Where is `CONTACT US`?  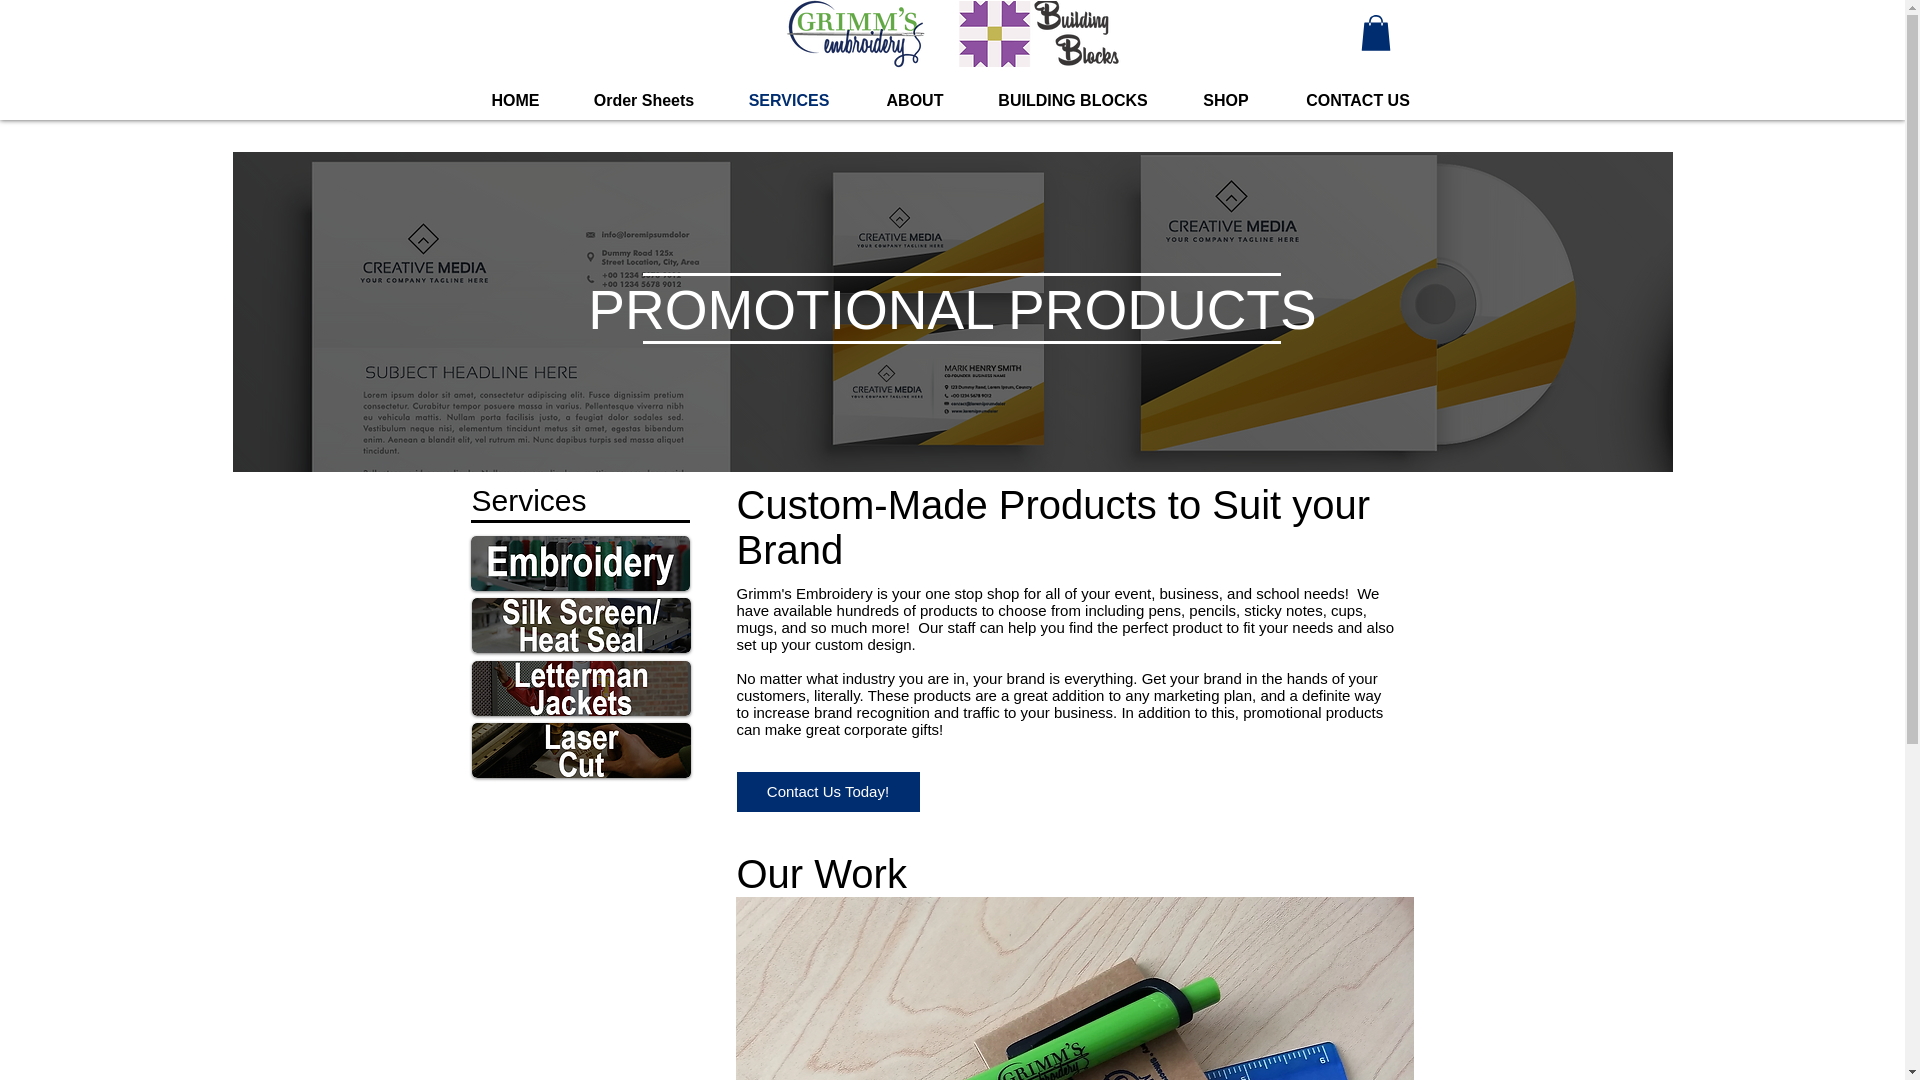 CONTACT US is located at coordinates (1358, 100).